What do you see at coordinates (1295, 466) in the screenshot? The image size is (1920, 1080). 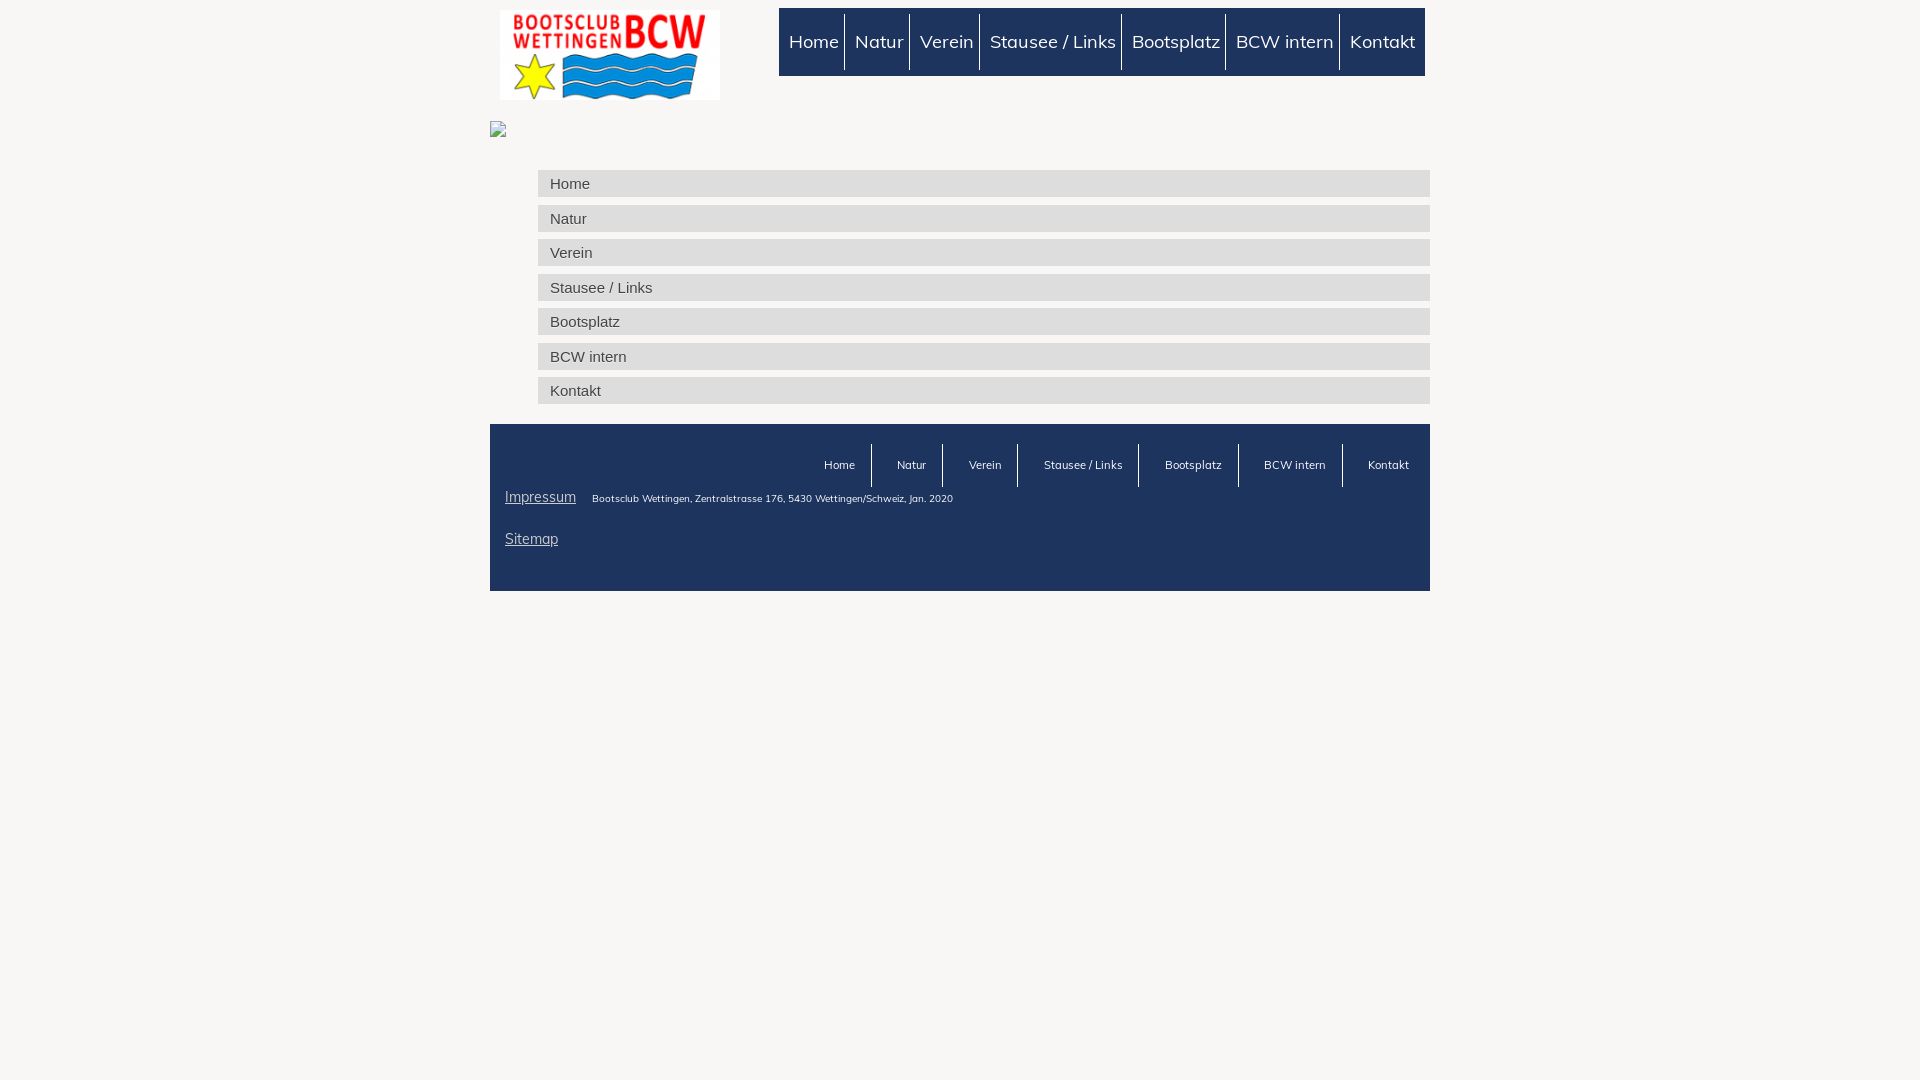 I see `BCW intern` at bounding box center [1295, 466].